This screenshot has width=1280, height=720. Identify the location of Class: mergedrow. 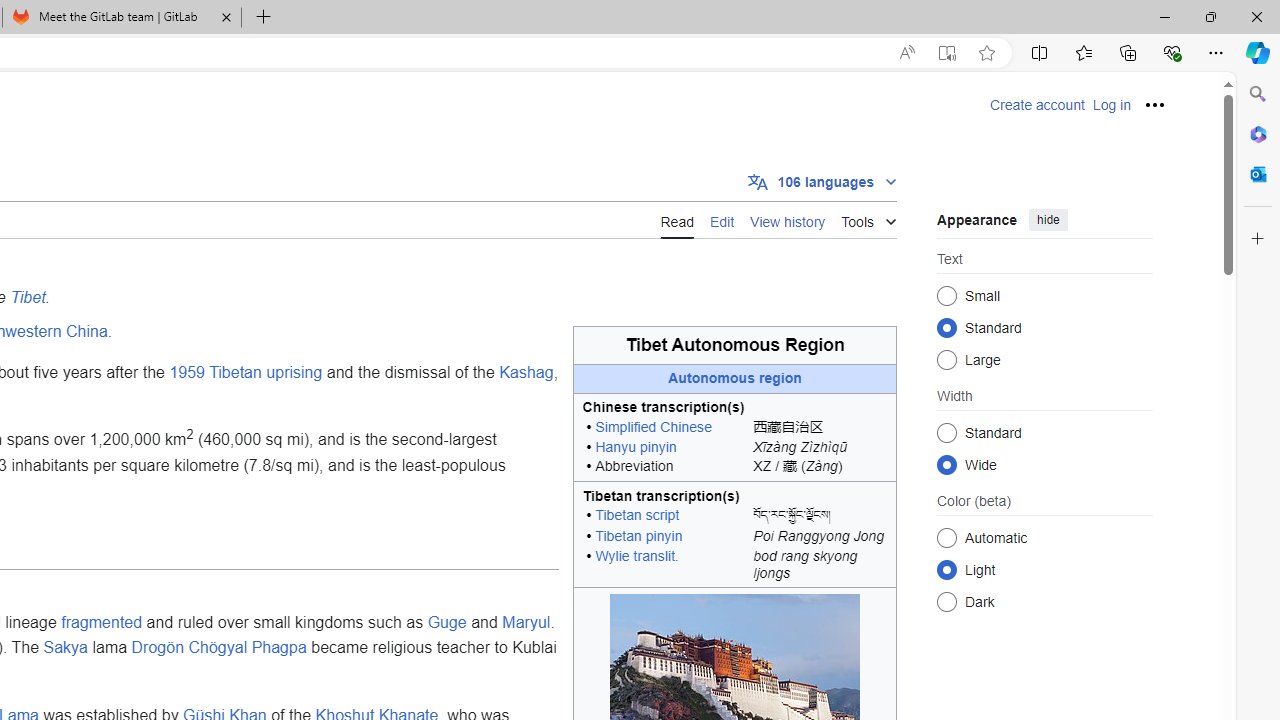
(735, 537).